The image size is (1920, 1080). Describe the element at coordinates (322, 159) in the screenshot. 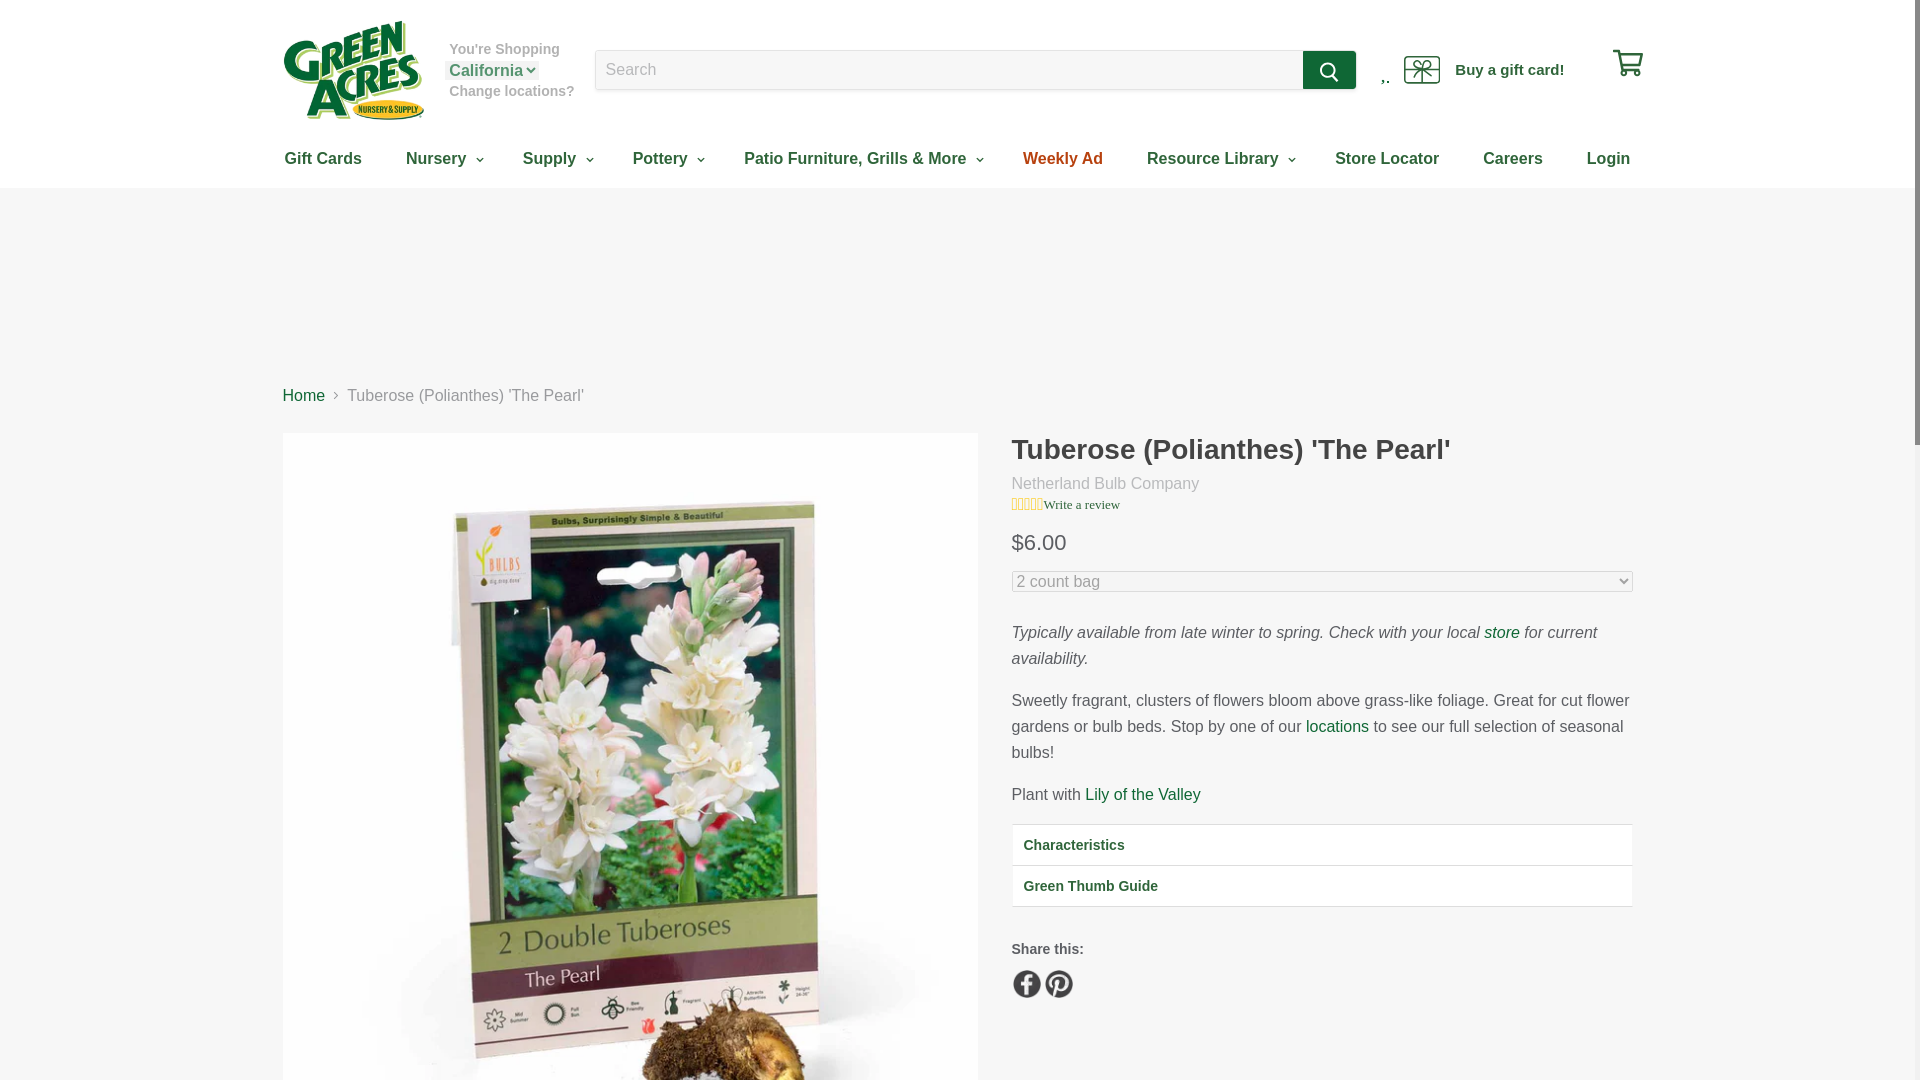

I see `Gift Cards` at that location.